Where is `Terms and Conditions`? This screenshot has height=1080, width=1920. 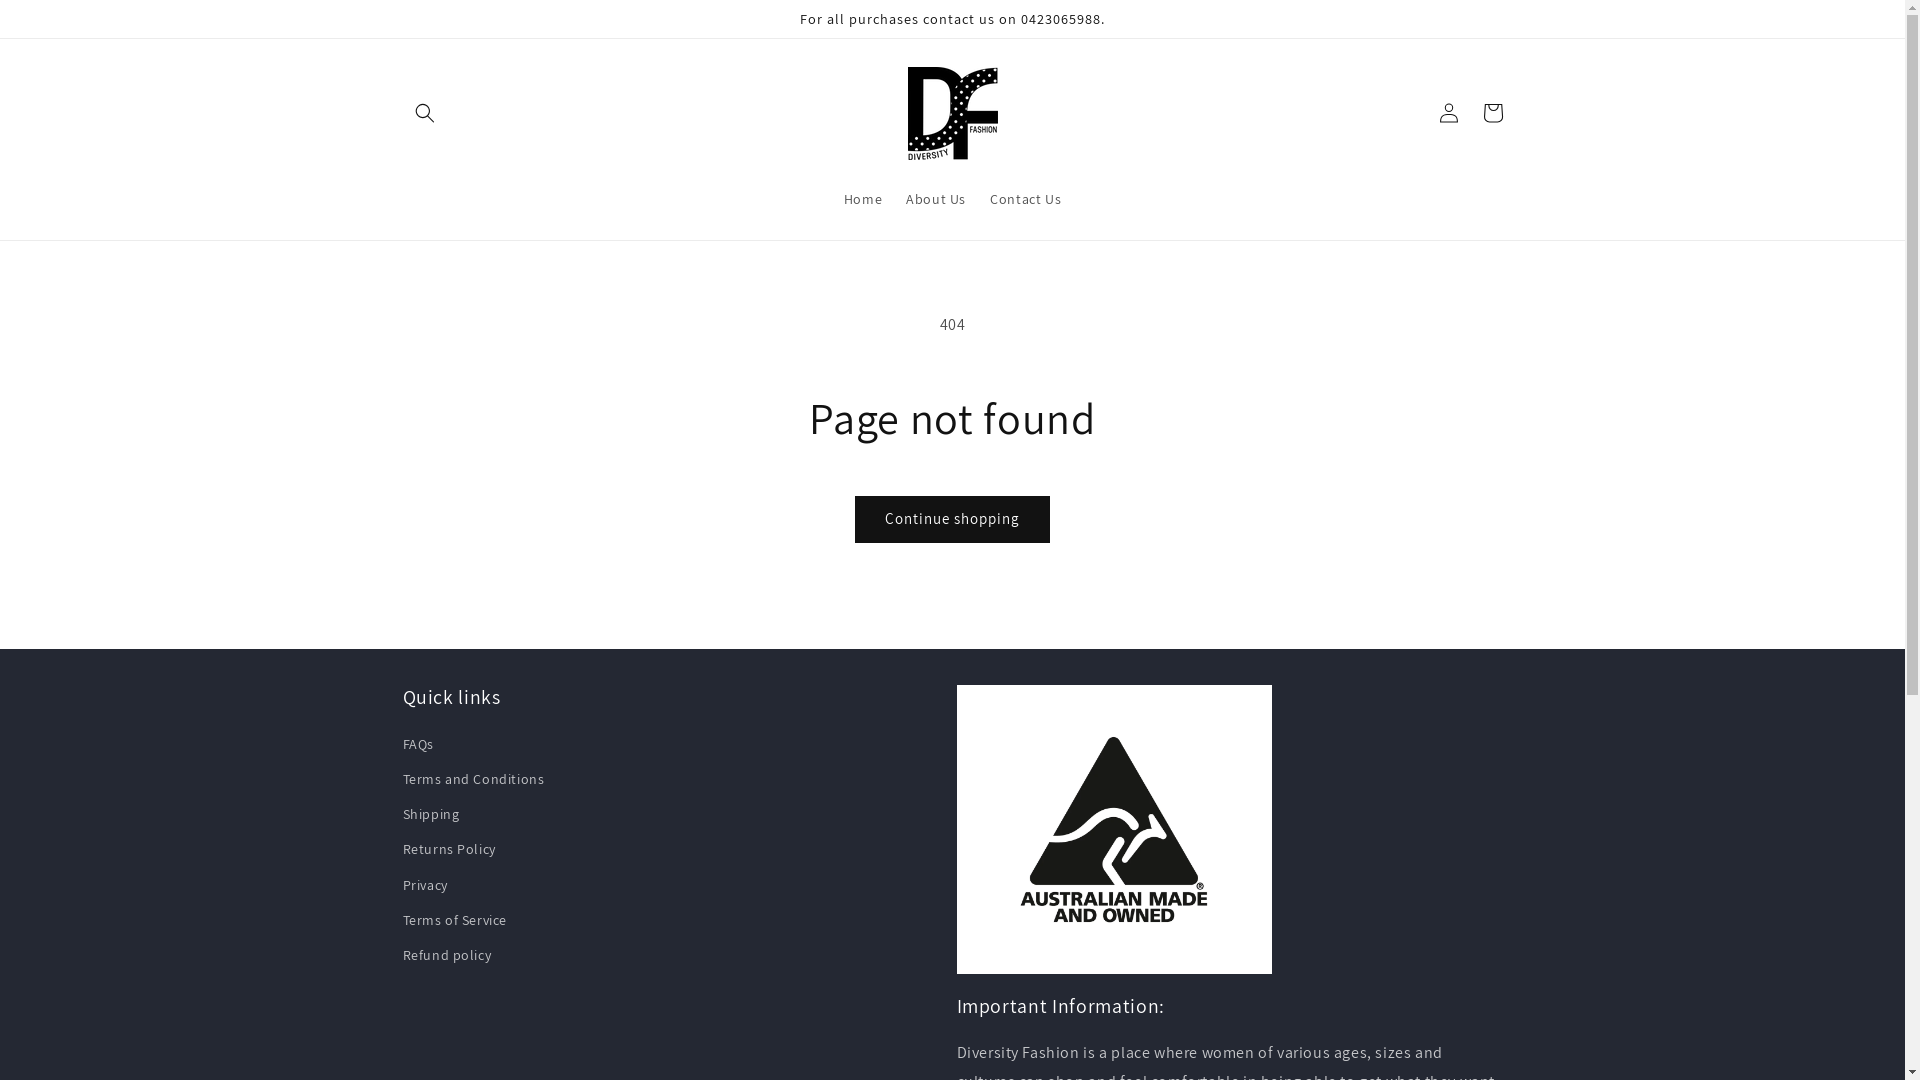
Terms and Conditions is located at coordinates (473, 780).